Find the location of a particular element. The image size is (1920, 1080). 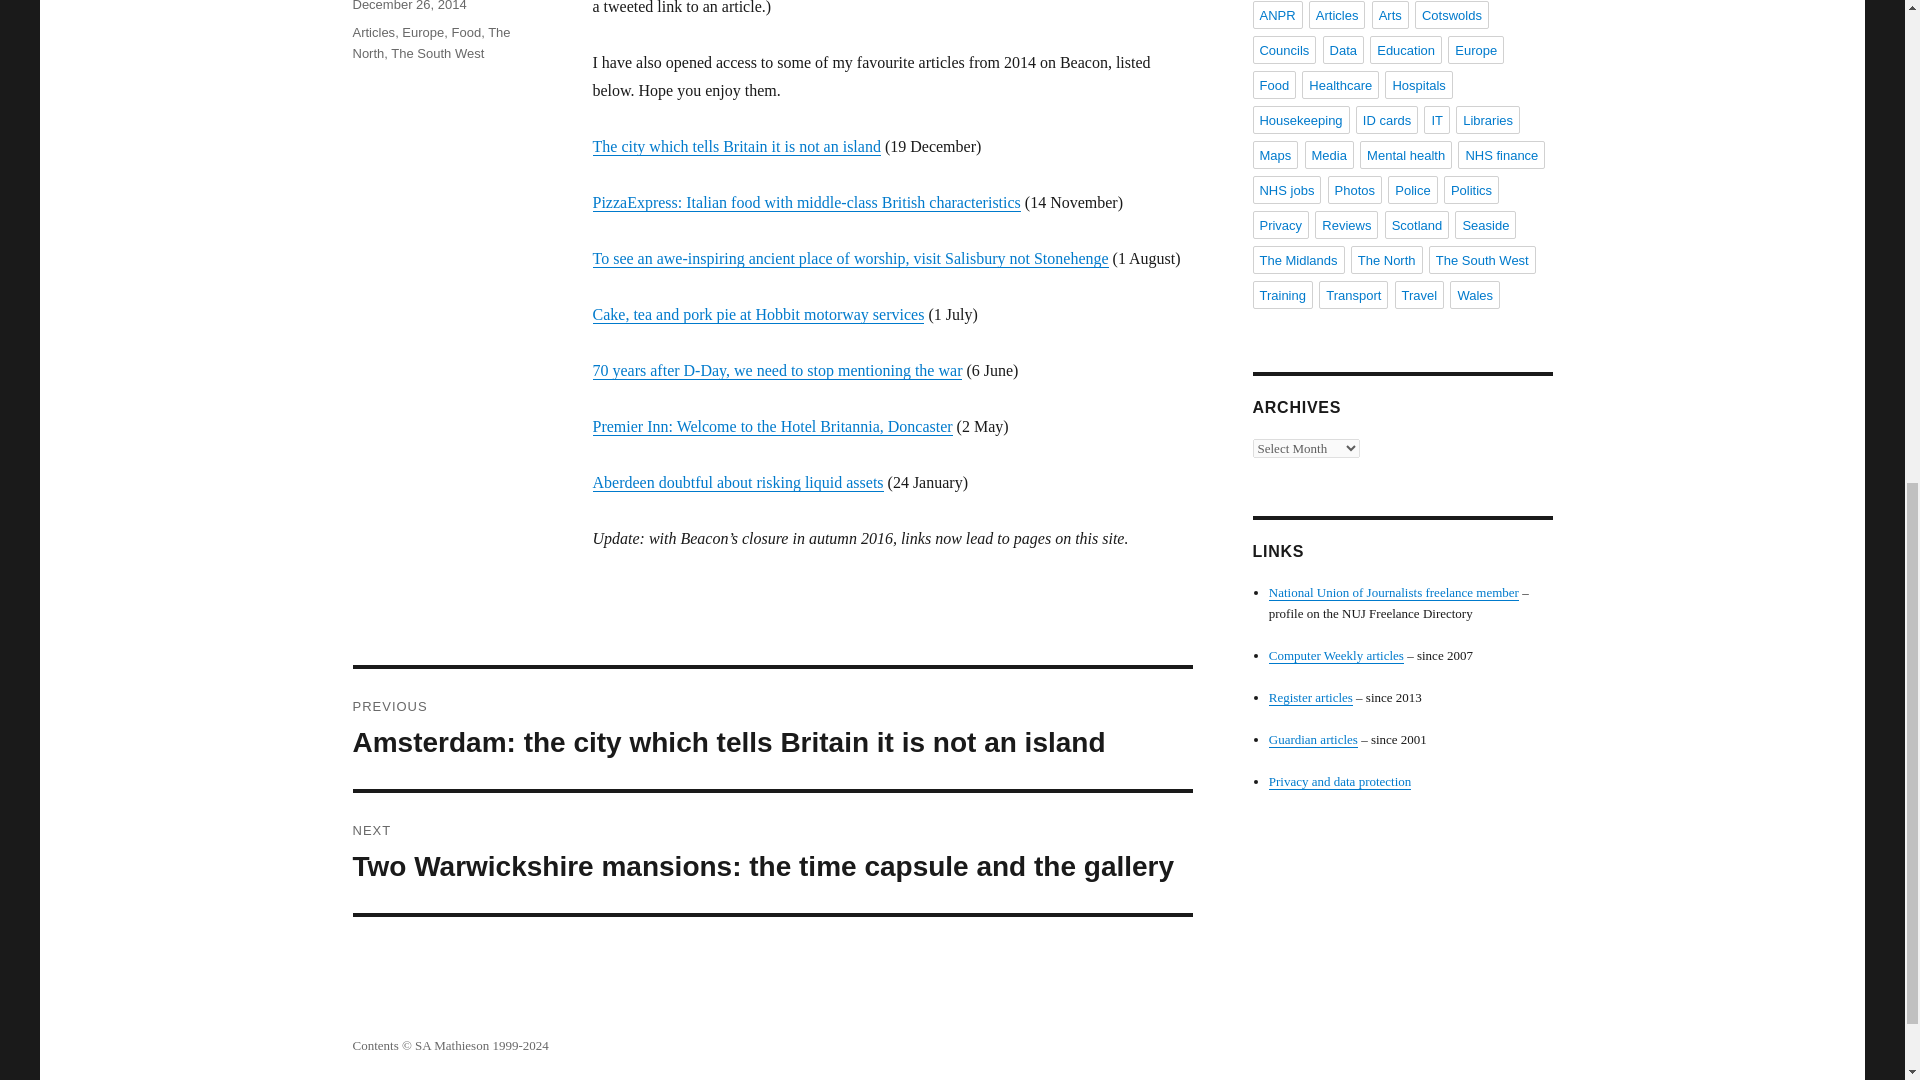

Arts is located at coordinates (1390, 15).